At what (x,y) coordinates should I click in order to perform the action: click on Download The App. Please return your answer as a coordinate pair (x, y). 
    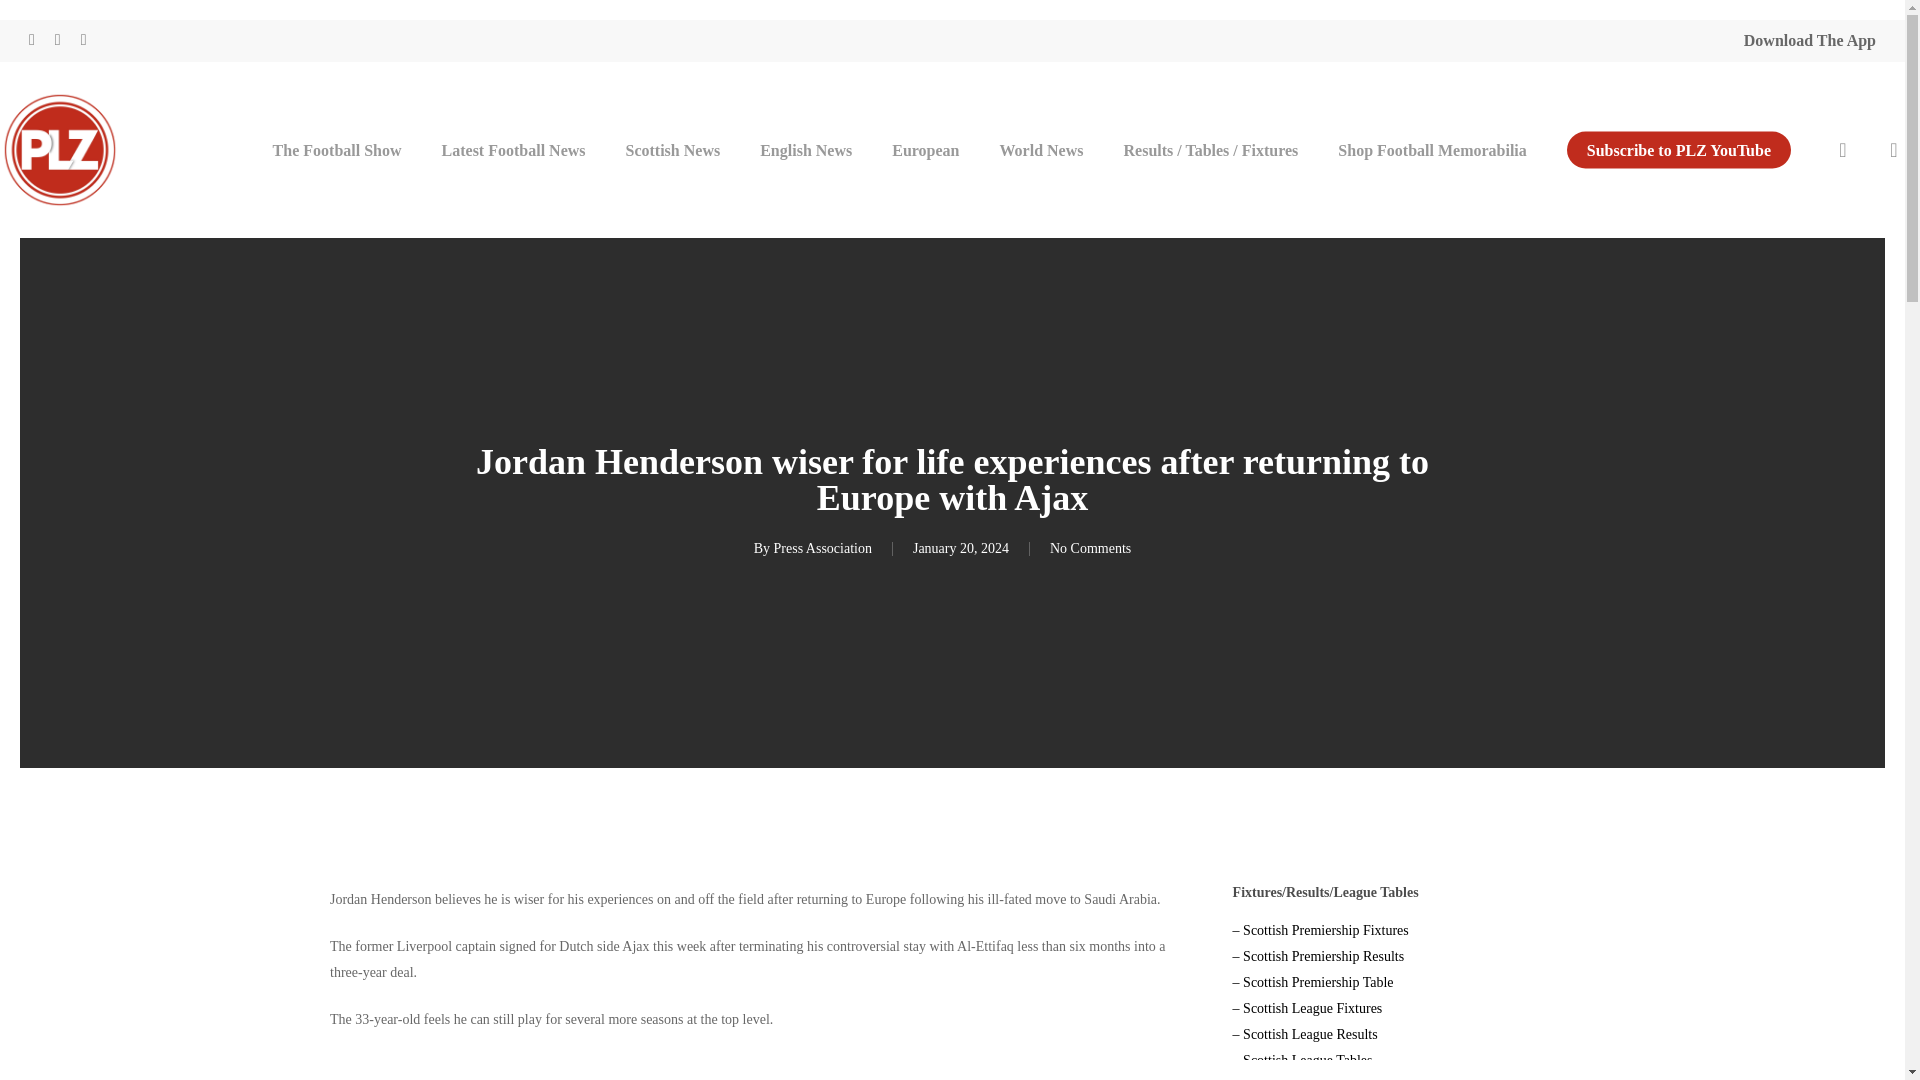
    Looking at the image, I should click on (1809, 40).